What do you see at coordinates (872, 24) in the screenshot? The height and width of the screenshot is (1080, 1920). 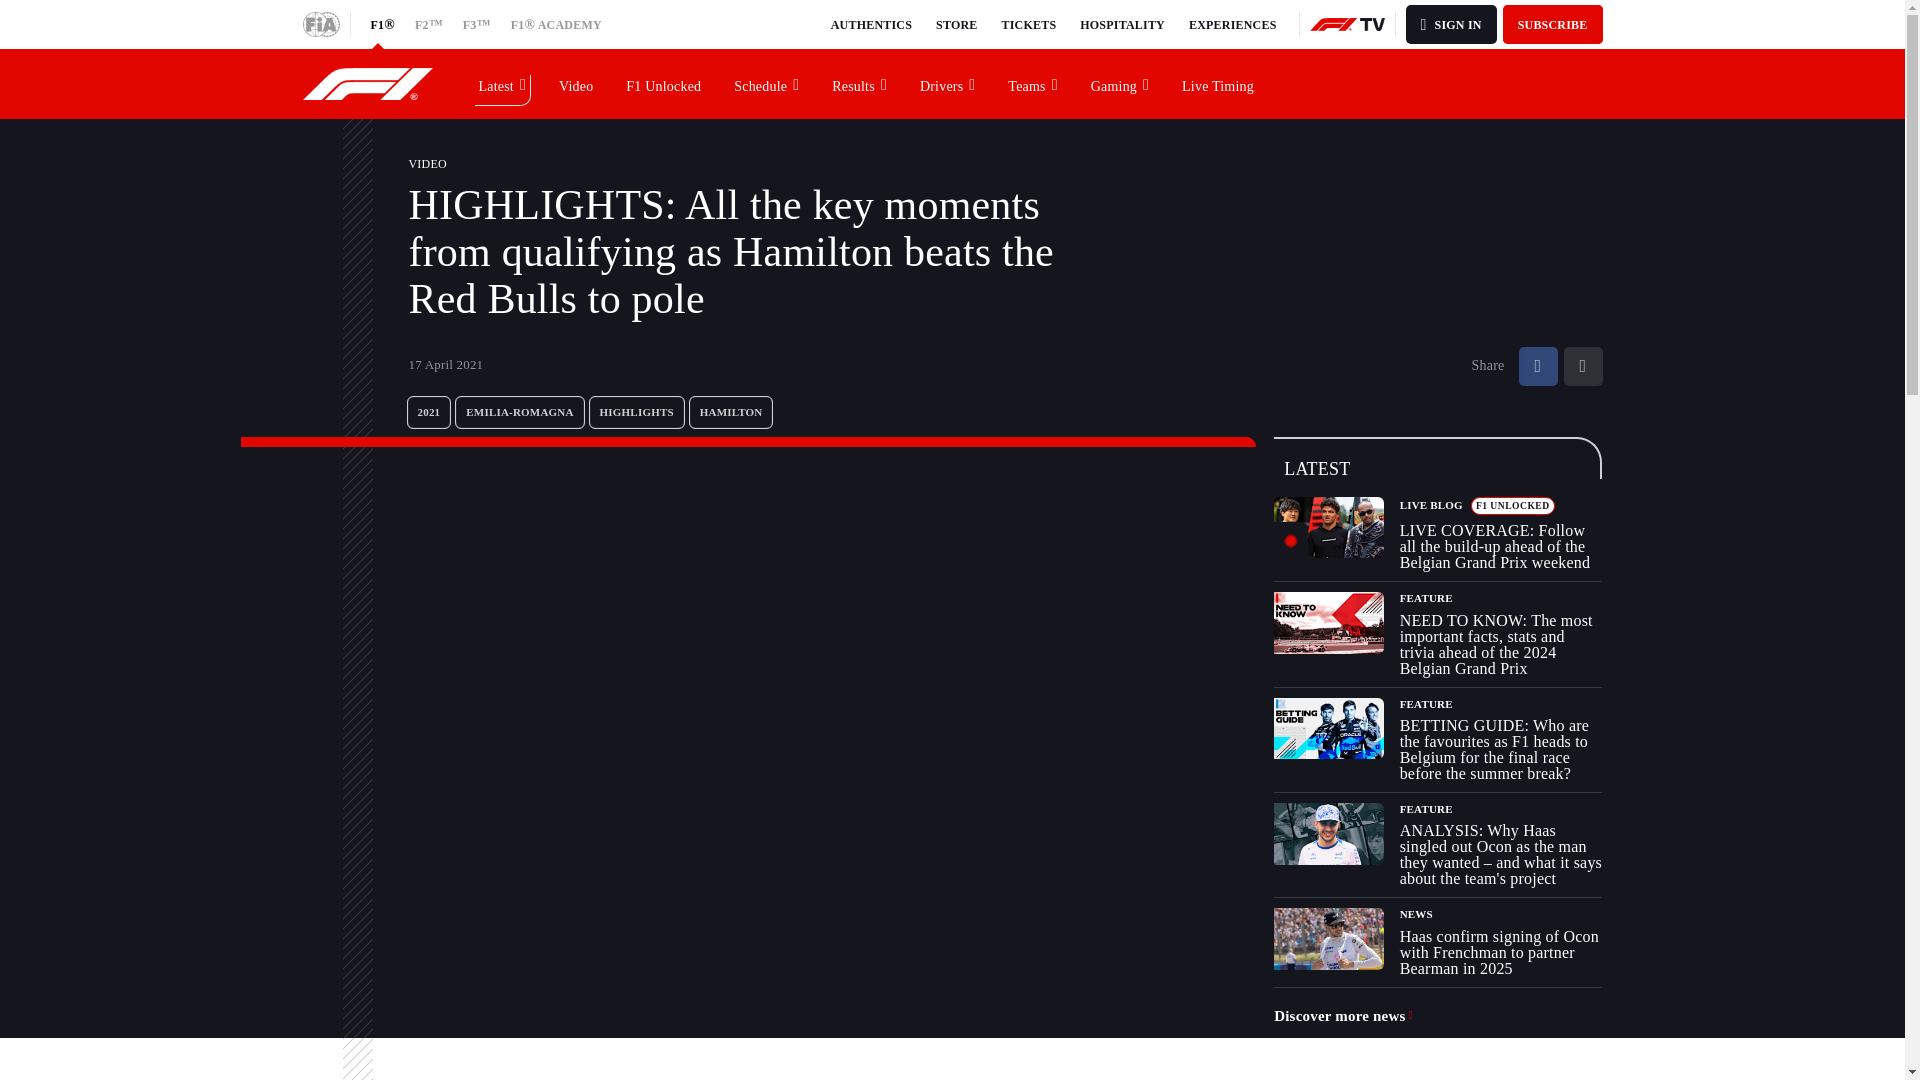 I see `AUTHENTICS` at bounding box center [872, 24].